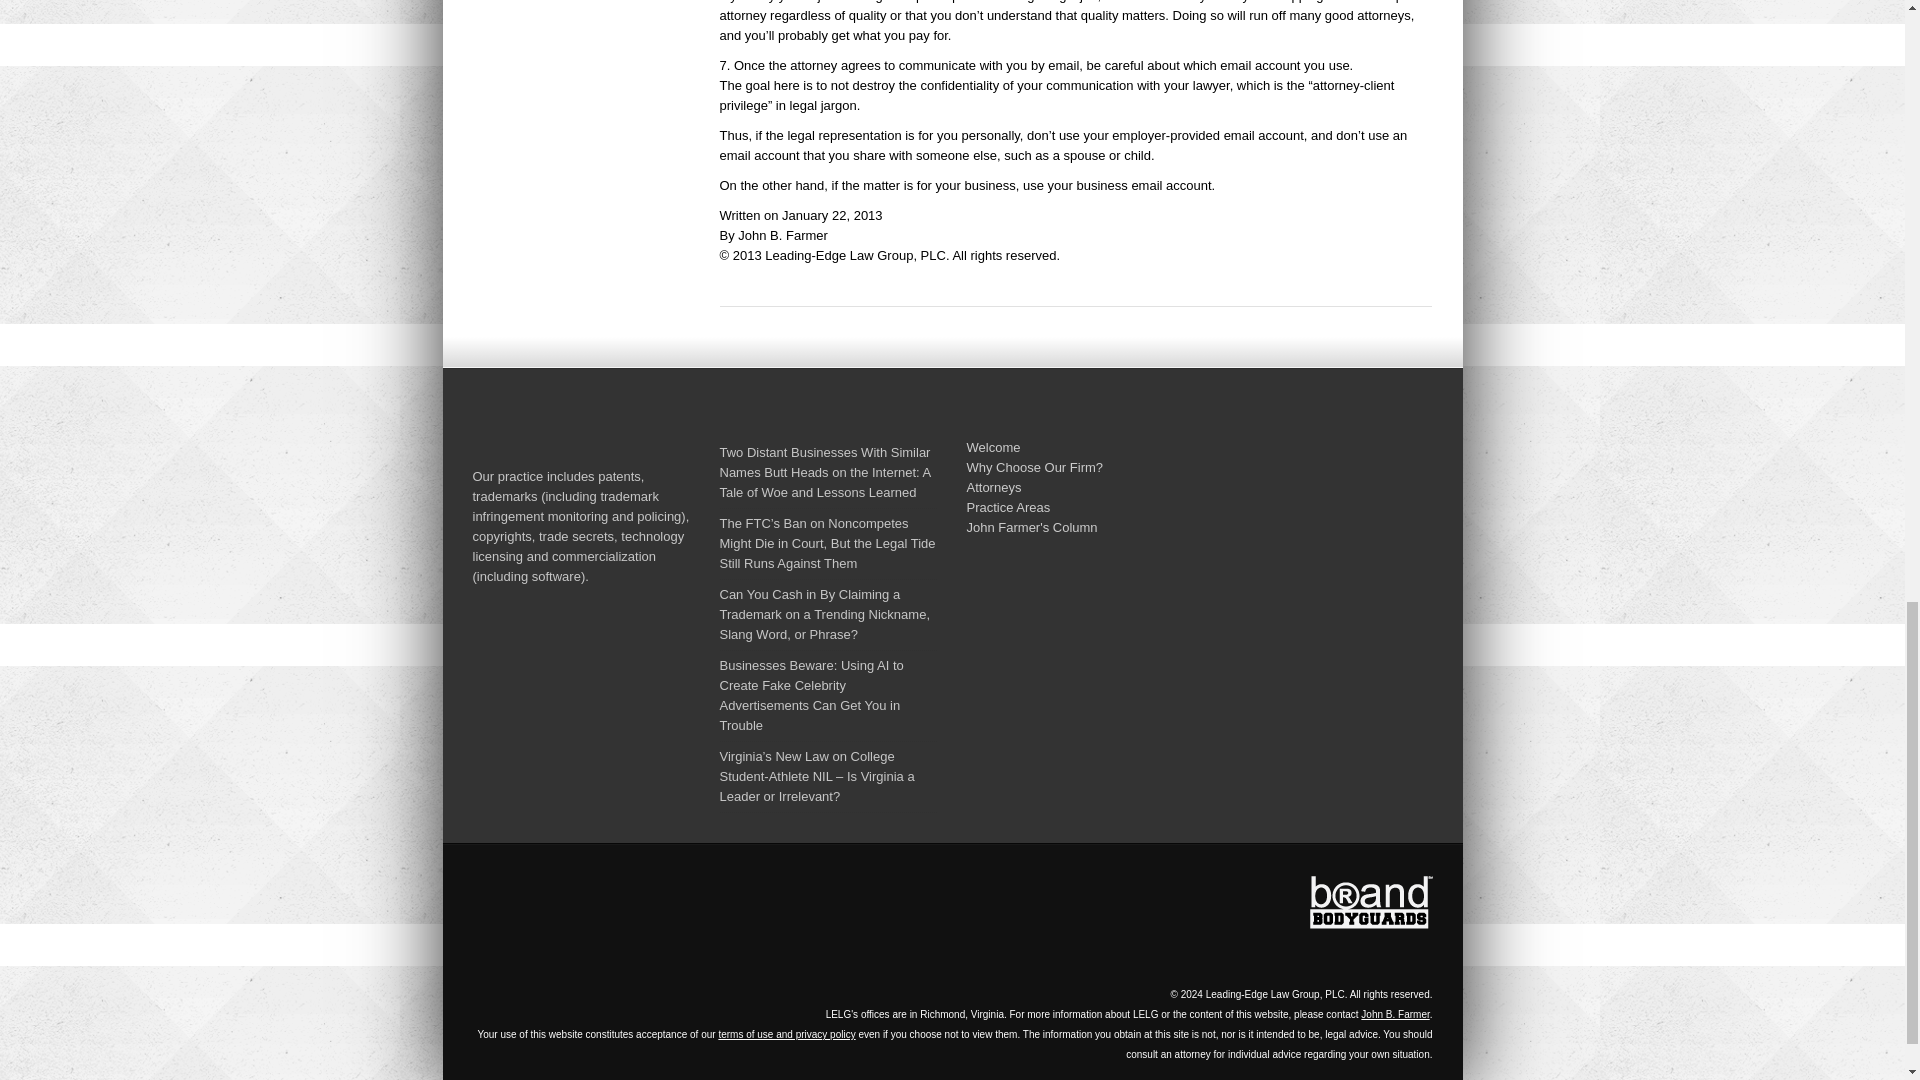  What do you see at coordinates (1008, 508) in the screenshot?
I see `Practice Areas` at bounding box center [1008, 508].